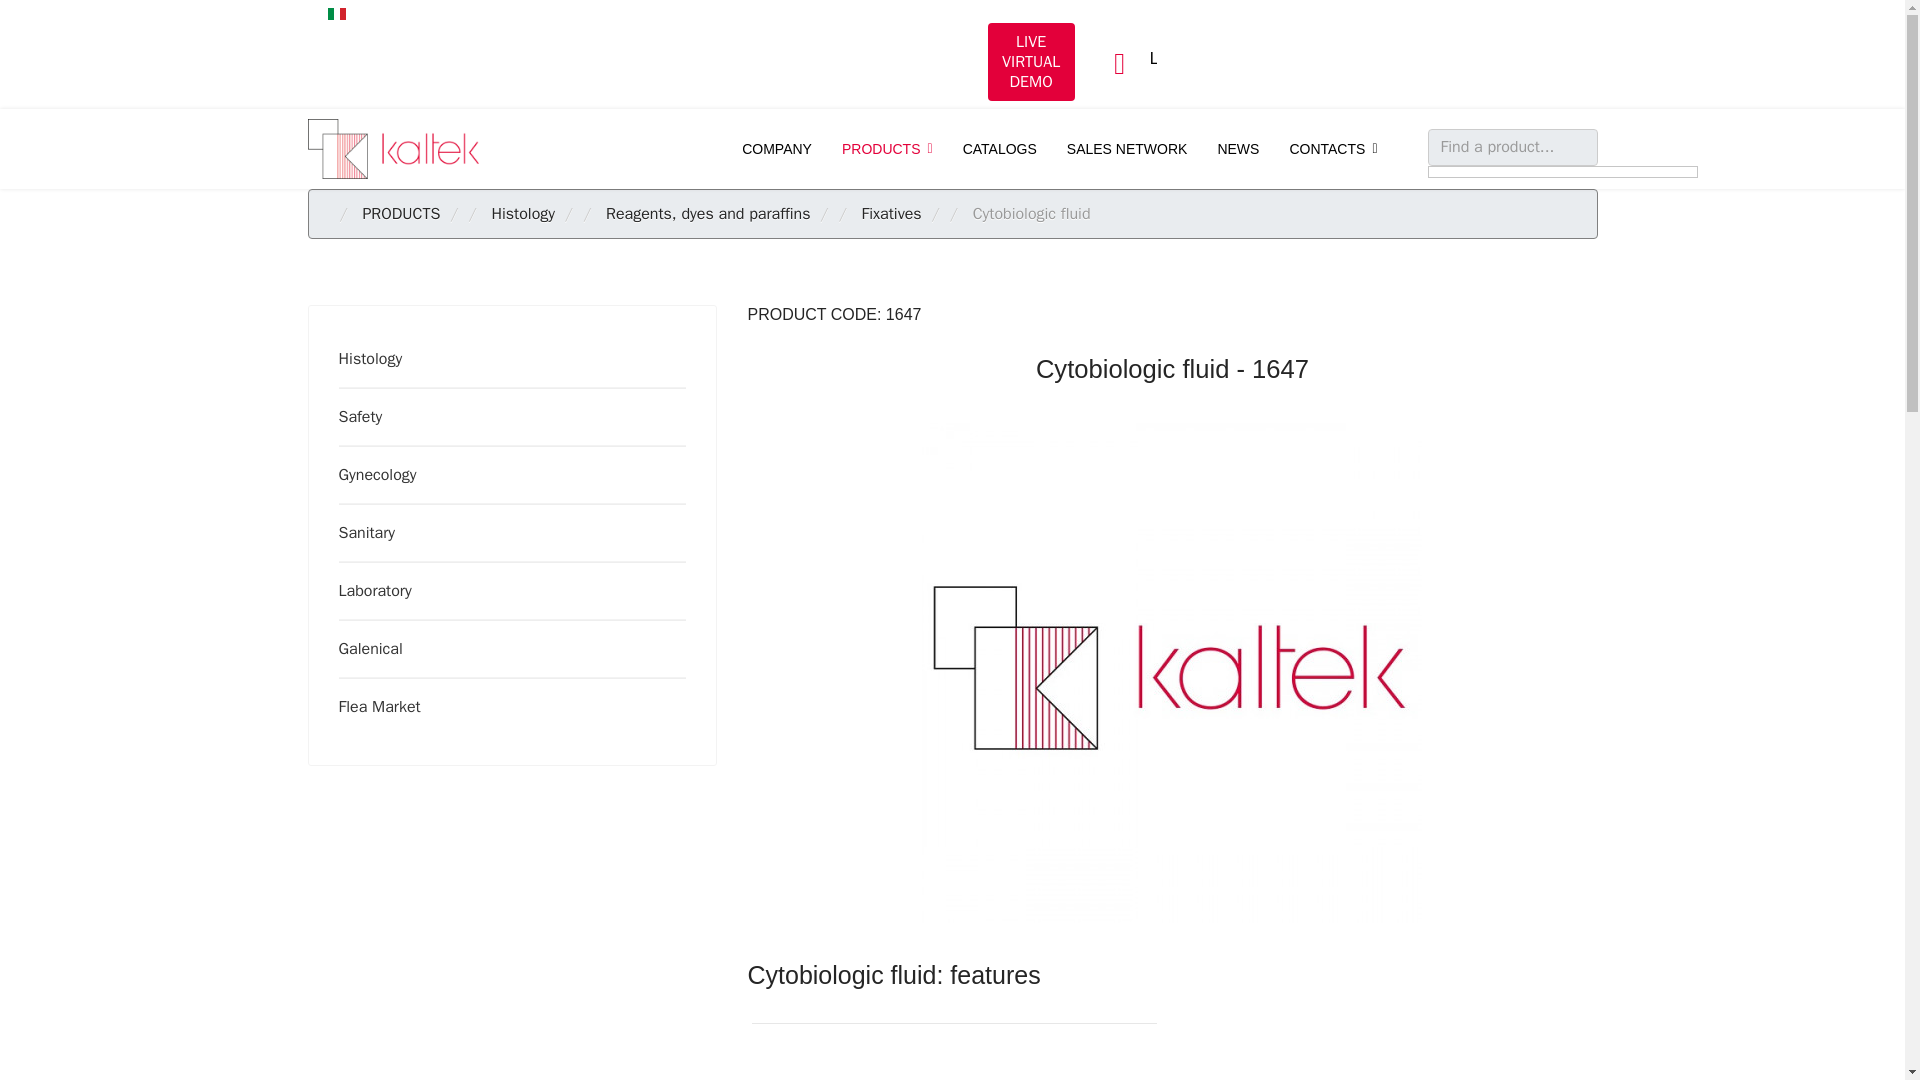  What do you see at coordinates (1175, 58) in the screenshot?
I see `LOGIN` at bounding box center [1175, 58].